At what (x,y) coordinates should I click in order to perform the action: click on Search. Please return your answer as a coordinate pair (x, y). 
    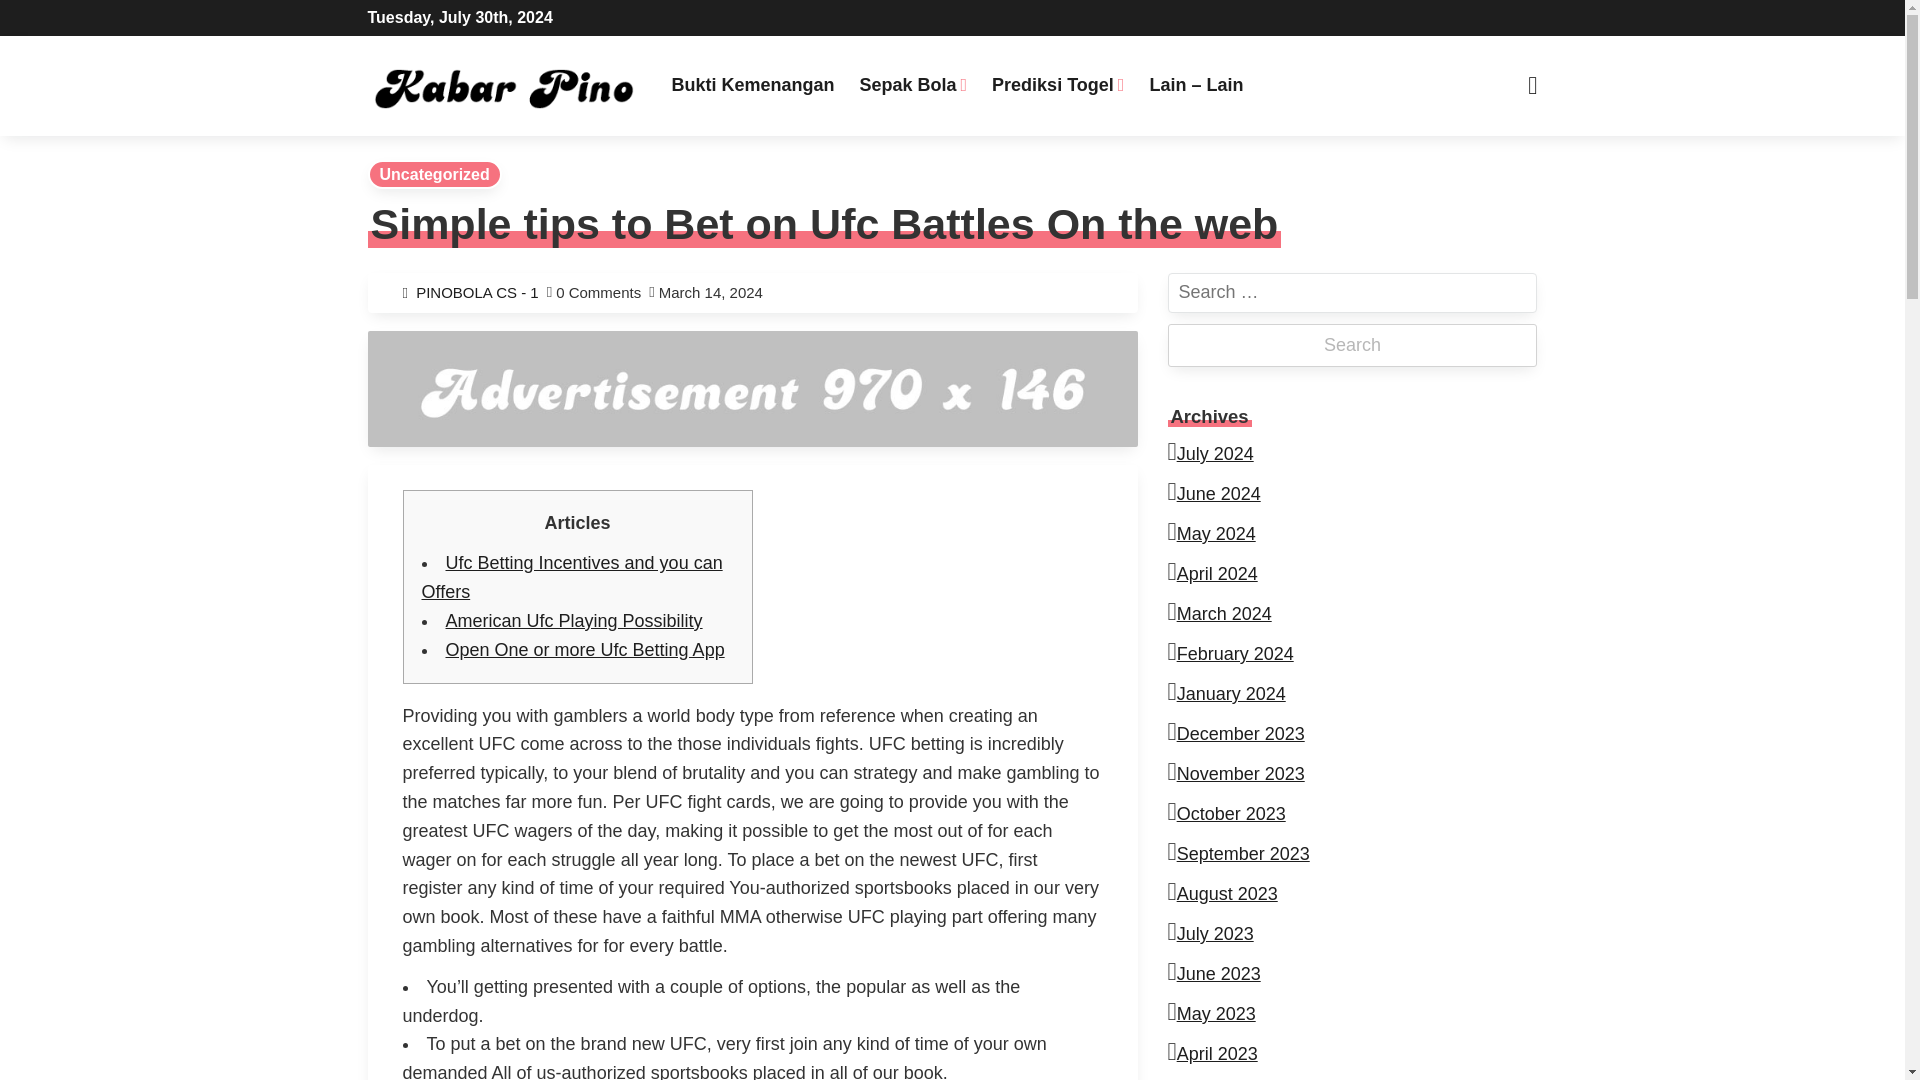
    Looking at the image, I should click on (1352, 346).